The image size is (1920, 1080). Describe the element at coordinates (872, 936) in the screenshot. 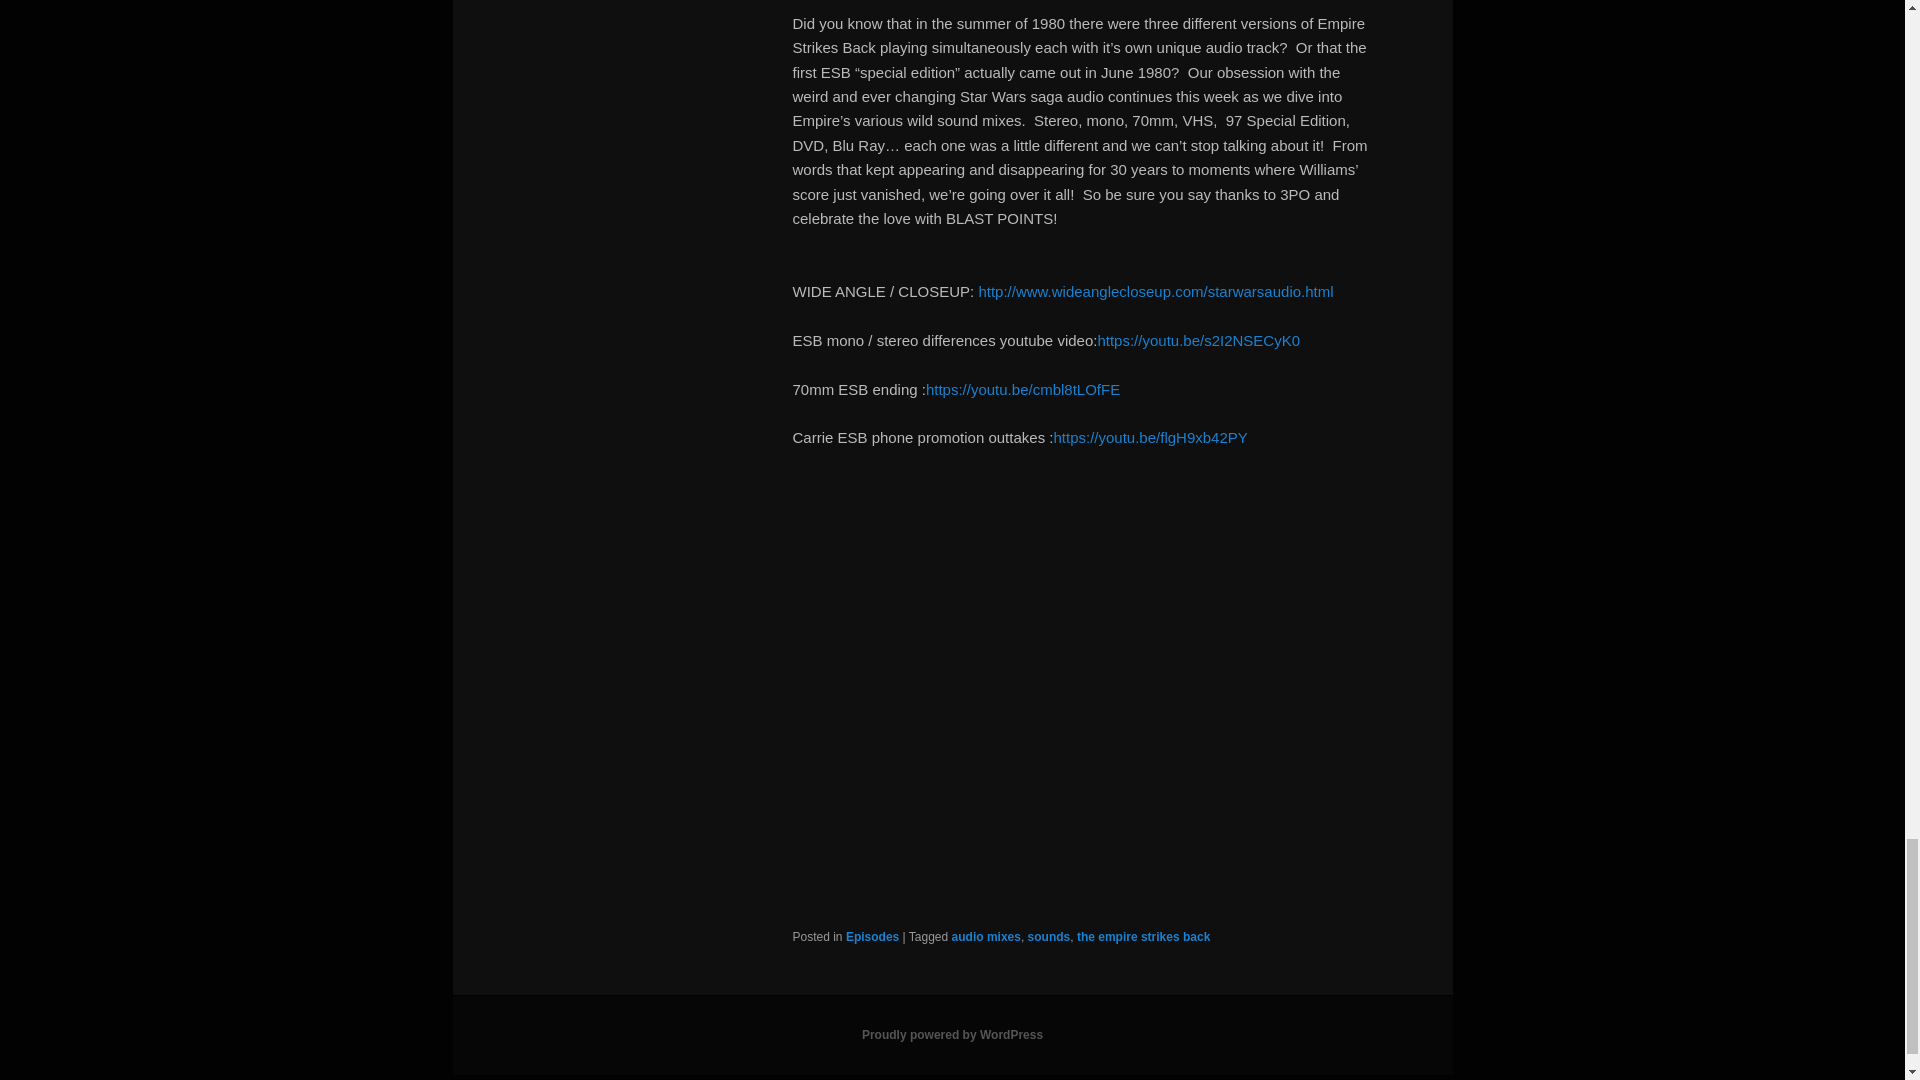

I see `Episodes` at that location.